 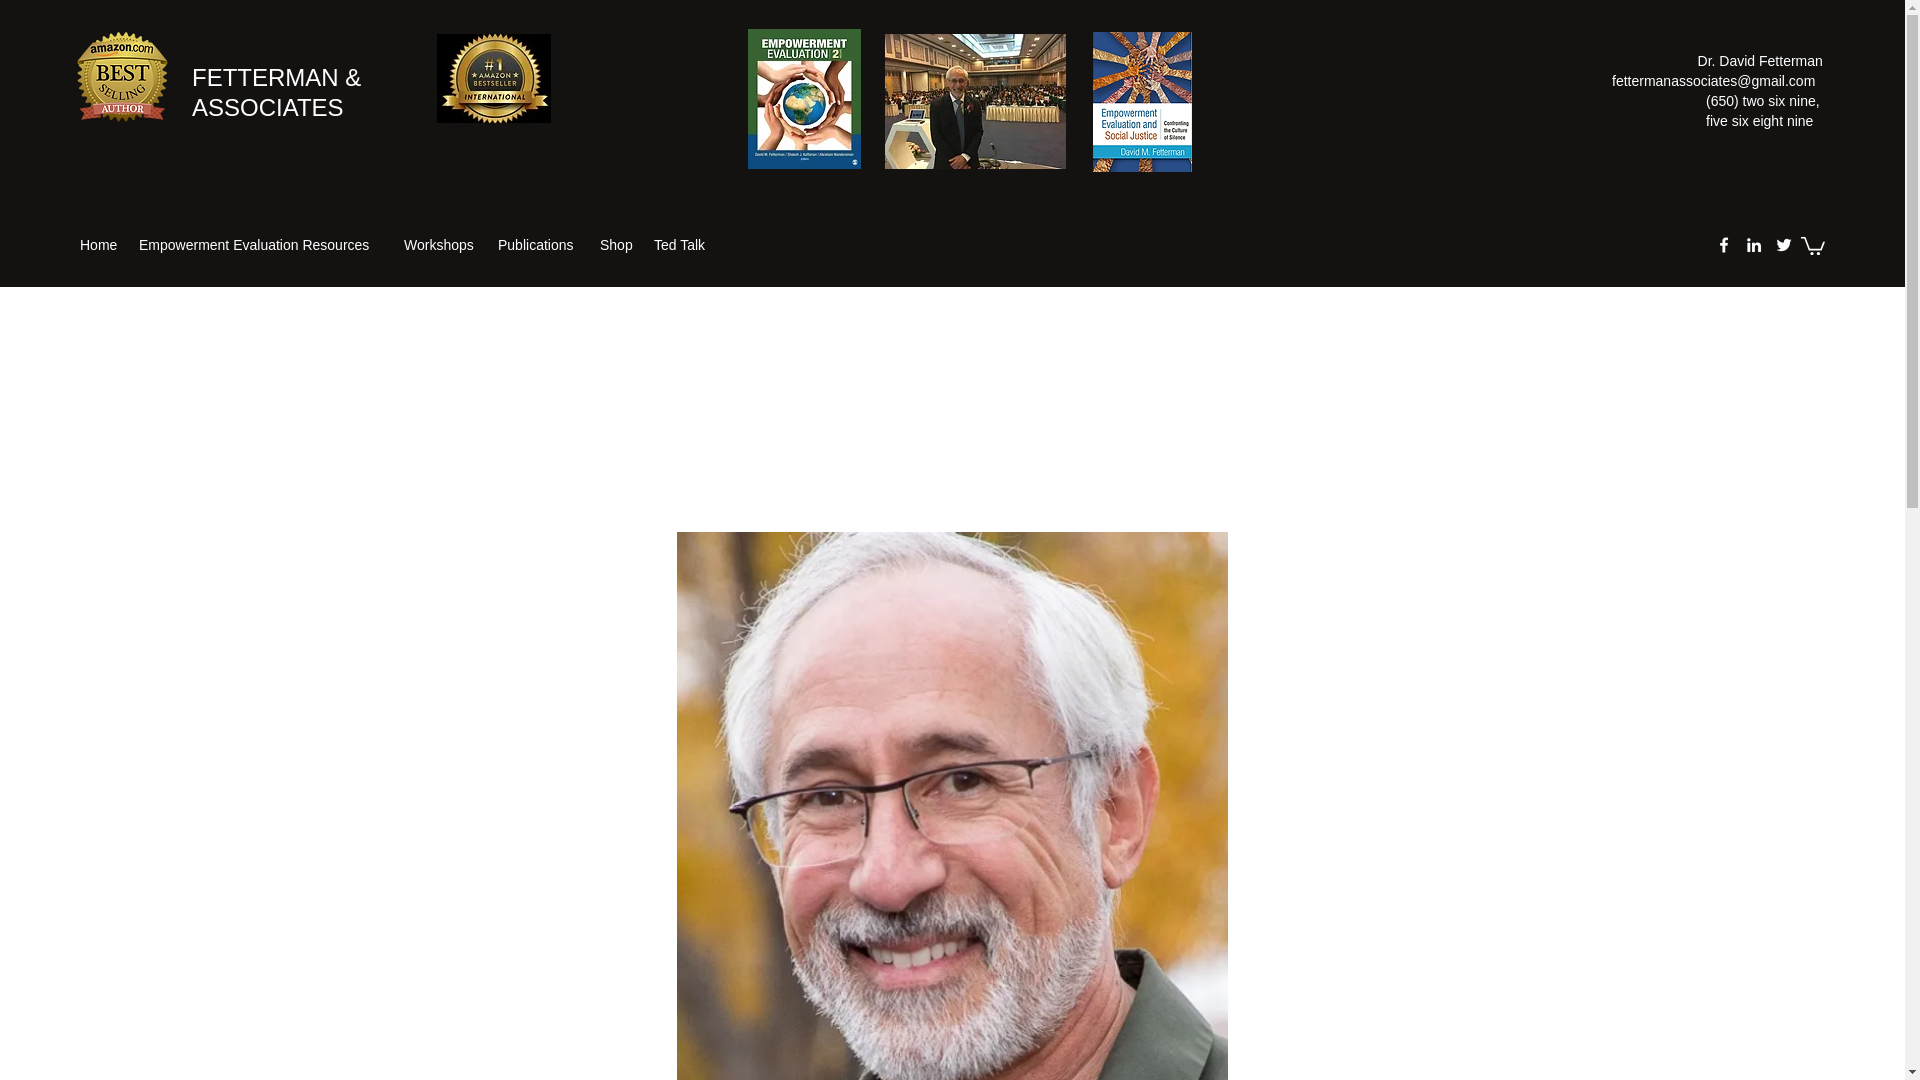 I want to click on Ted Talk, so click(x=680, y=245).